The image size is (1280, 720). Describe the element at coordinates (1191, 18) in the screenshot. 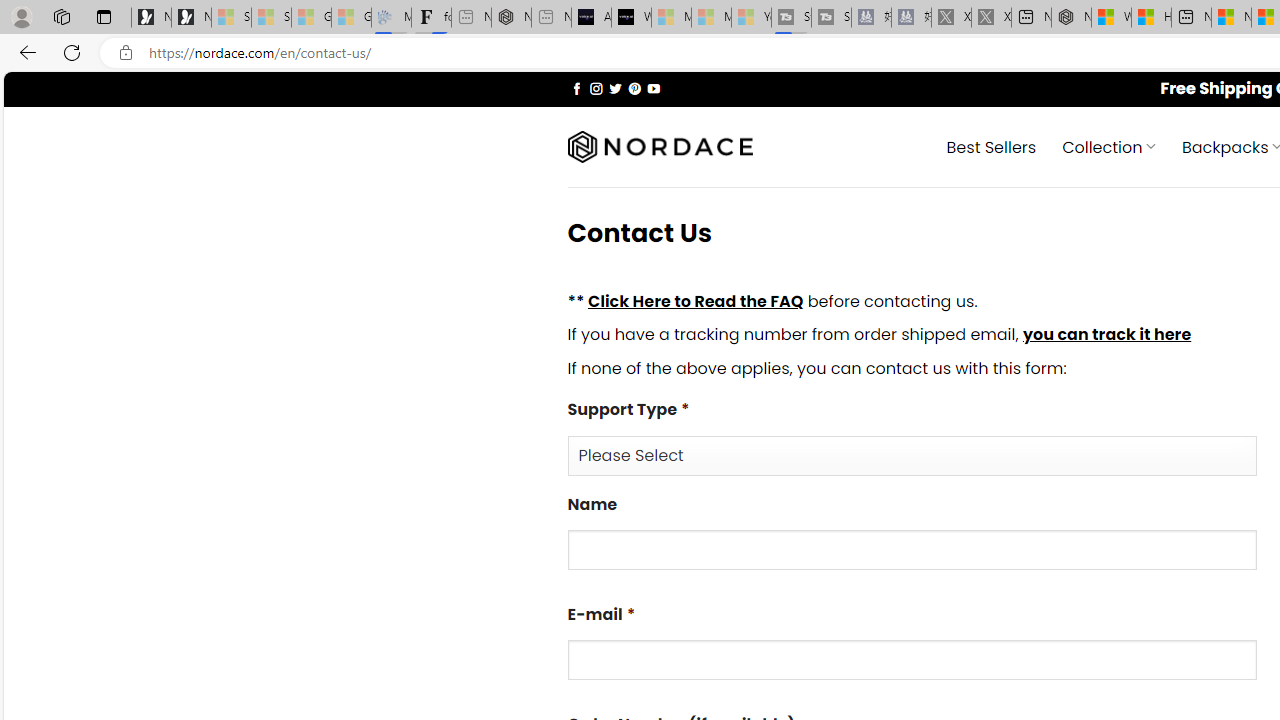

I see `New tab` at that location.